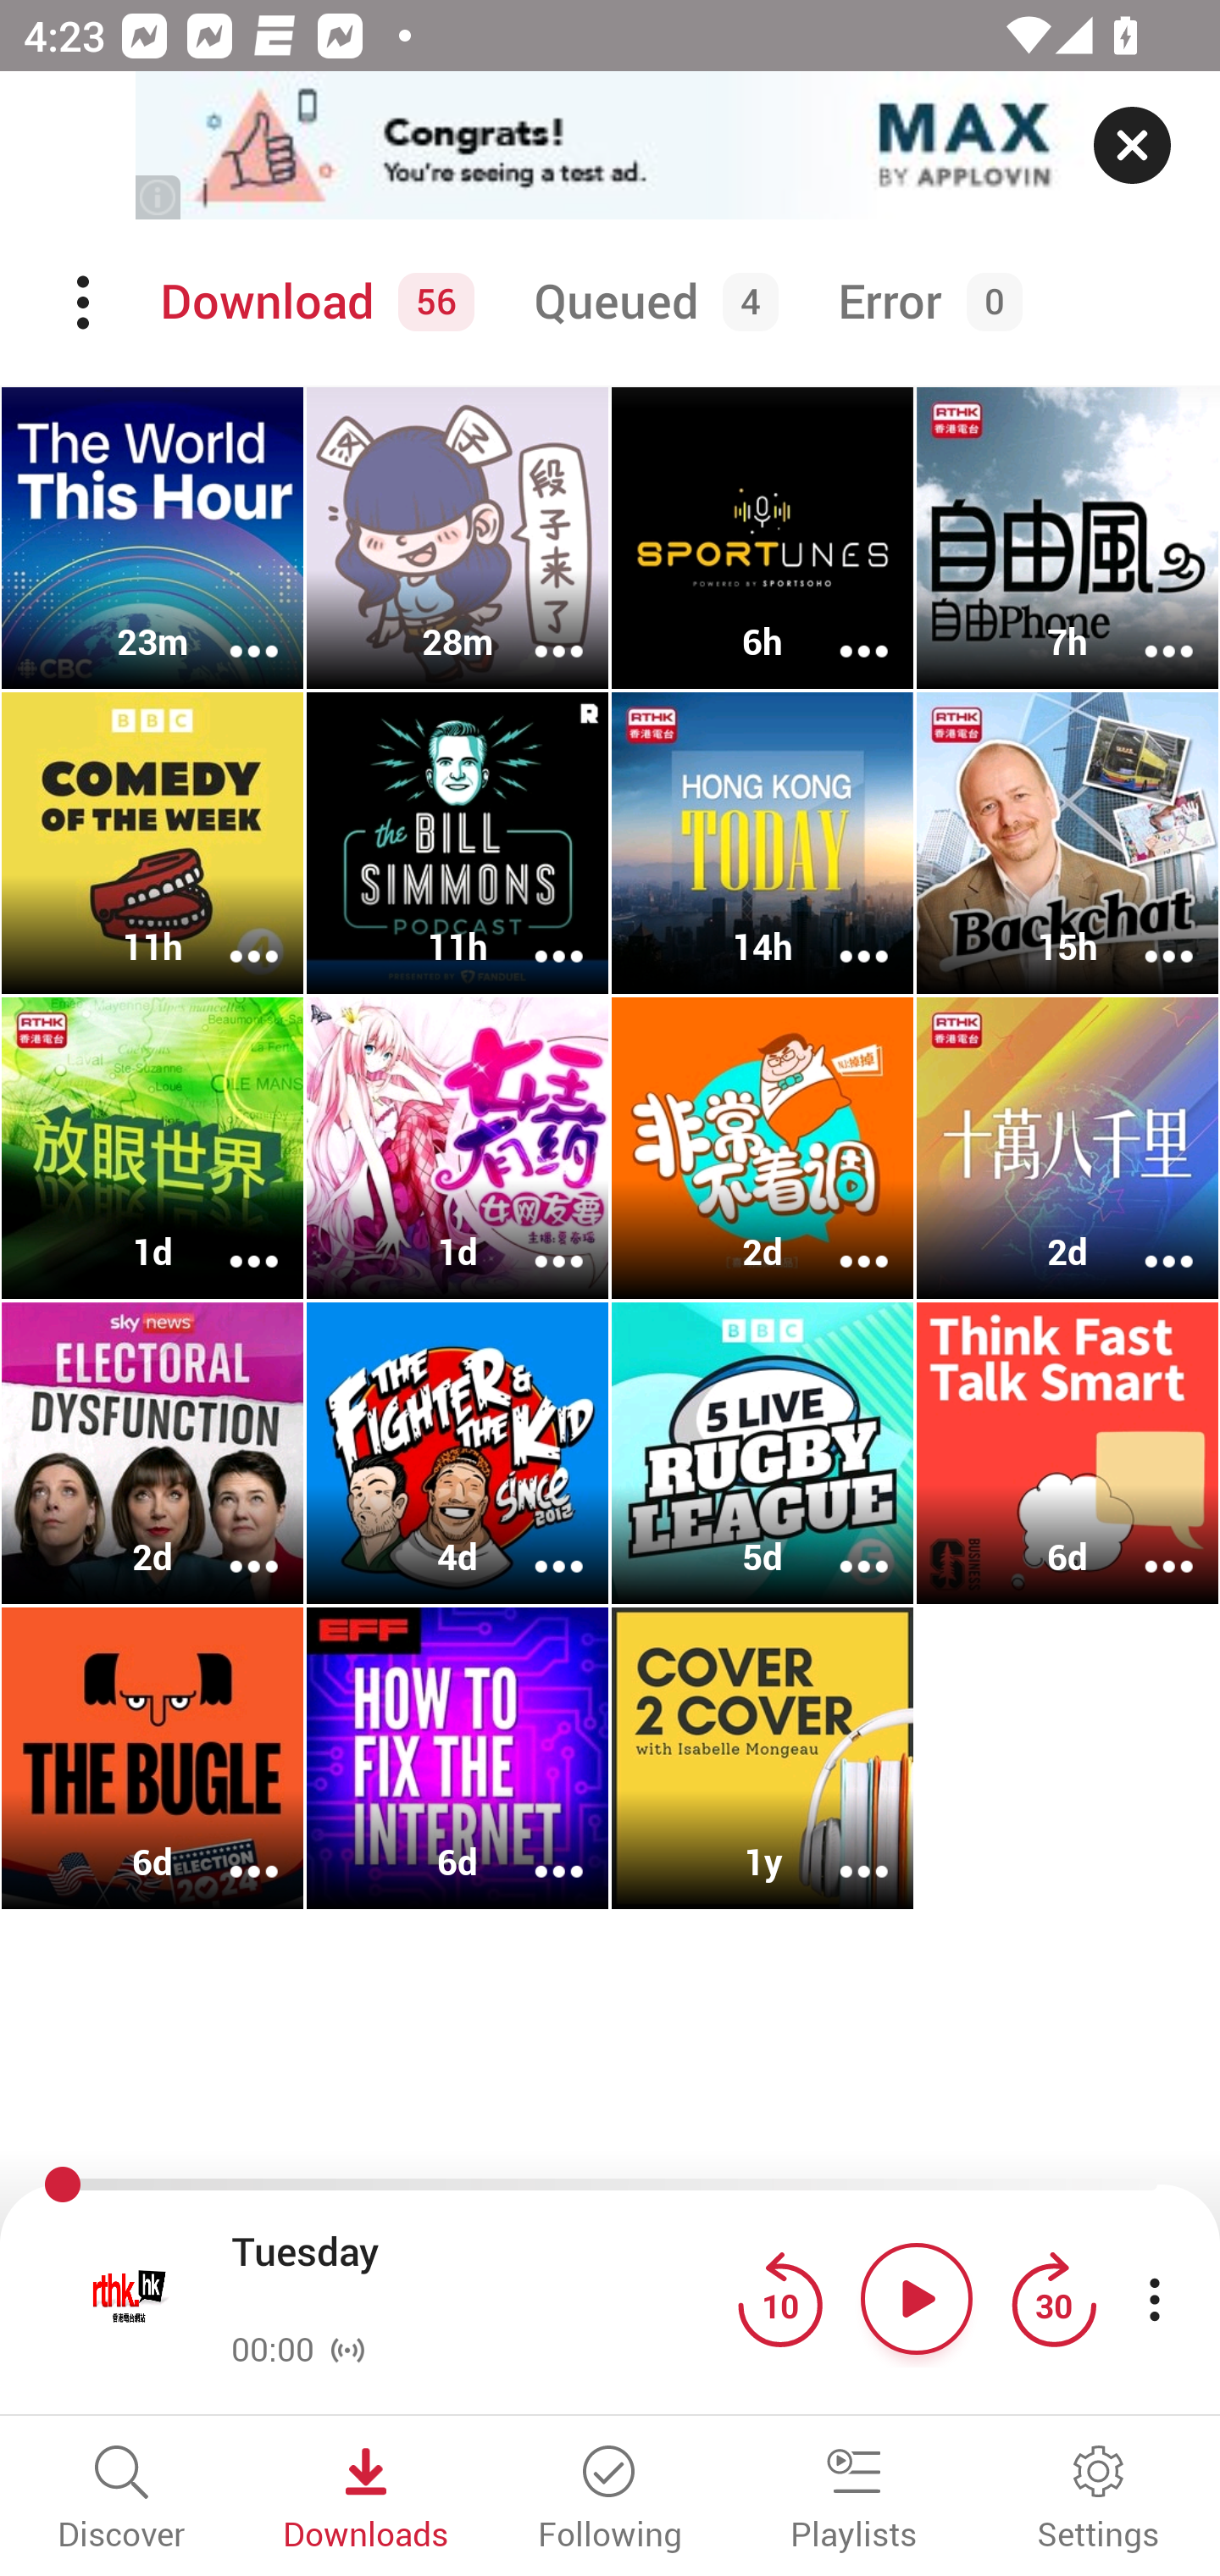 The height and width of the screenshot is (2576, 1220). What do you see at coordinates (762, 1452) in the screenshot?
I see `5 Live Rugby League 5d More options More options` at bounding box center [762, 1452].